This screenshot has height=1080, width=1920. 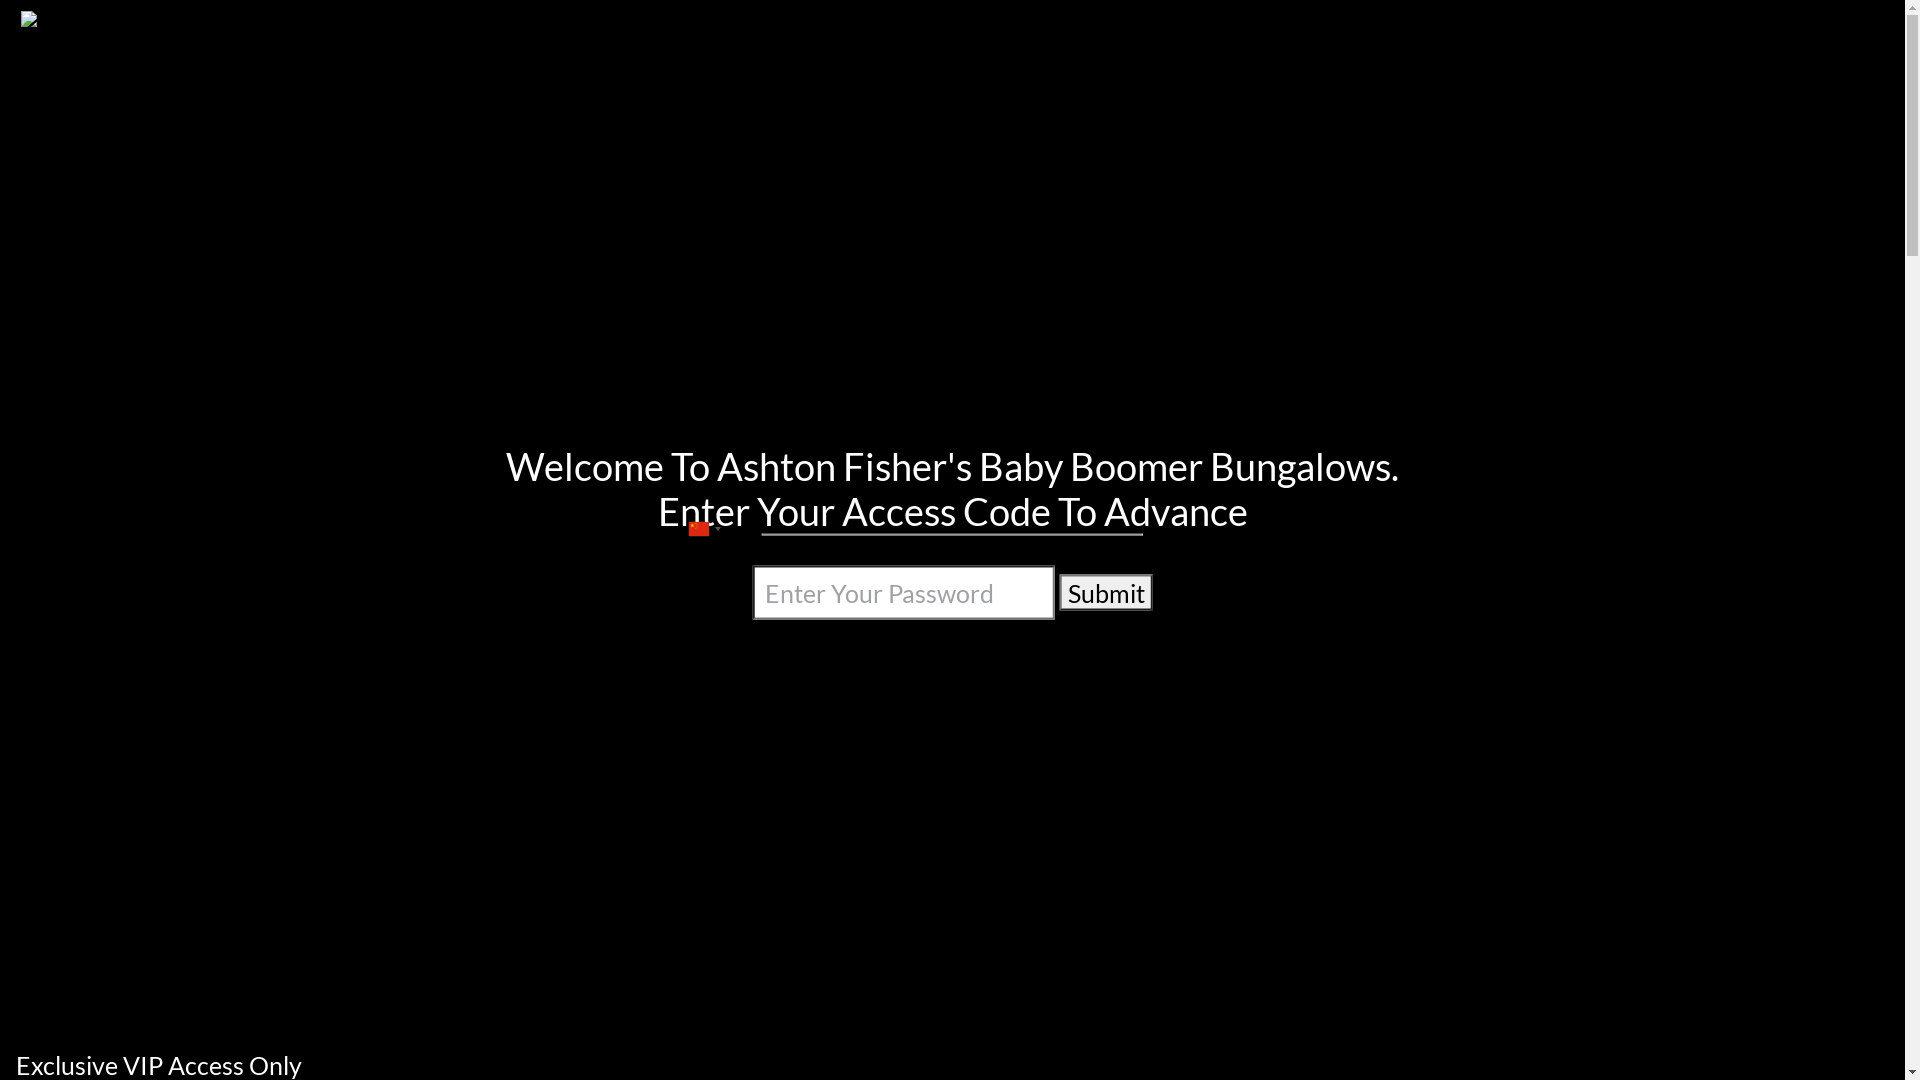 I want to click on +(305) 111-222-333, so click(x=474, y=18).